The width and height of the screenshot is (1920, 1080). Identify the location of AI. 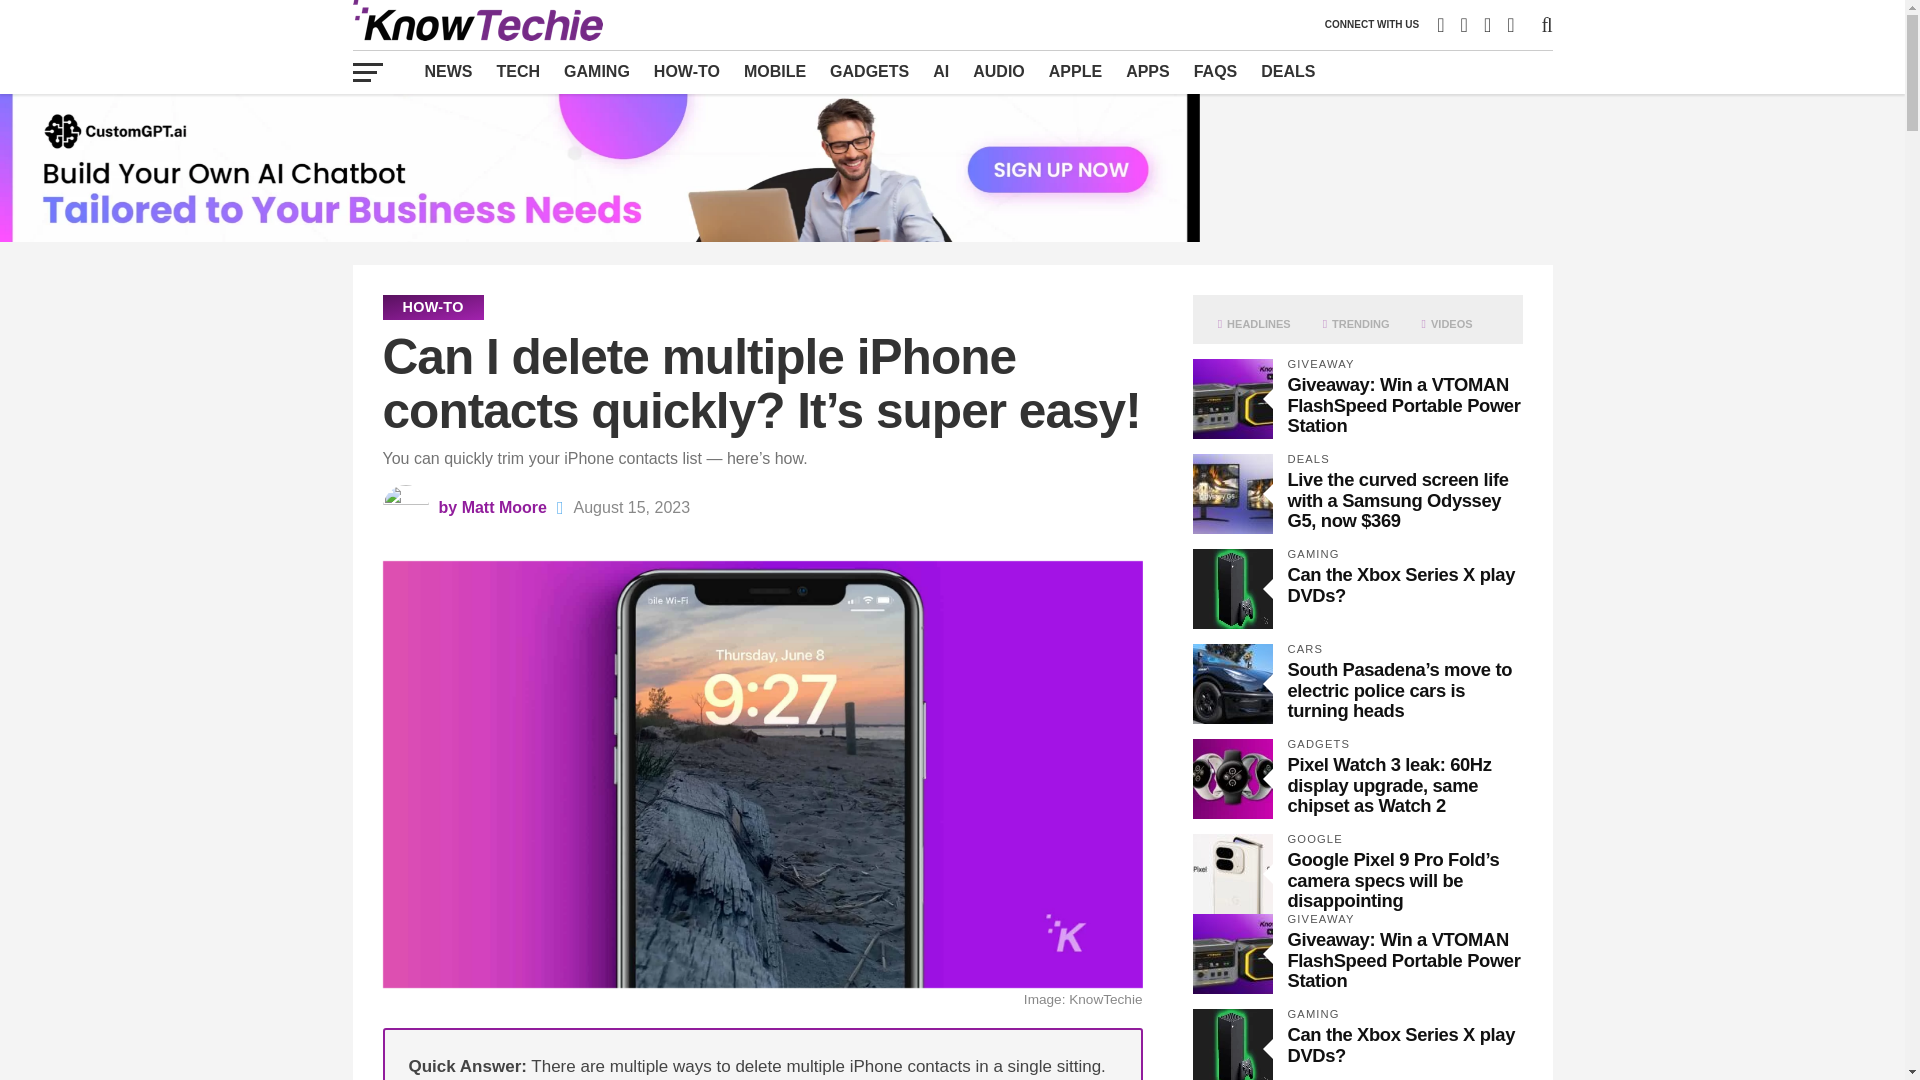
(941, 71).